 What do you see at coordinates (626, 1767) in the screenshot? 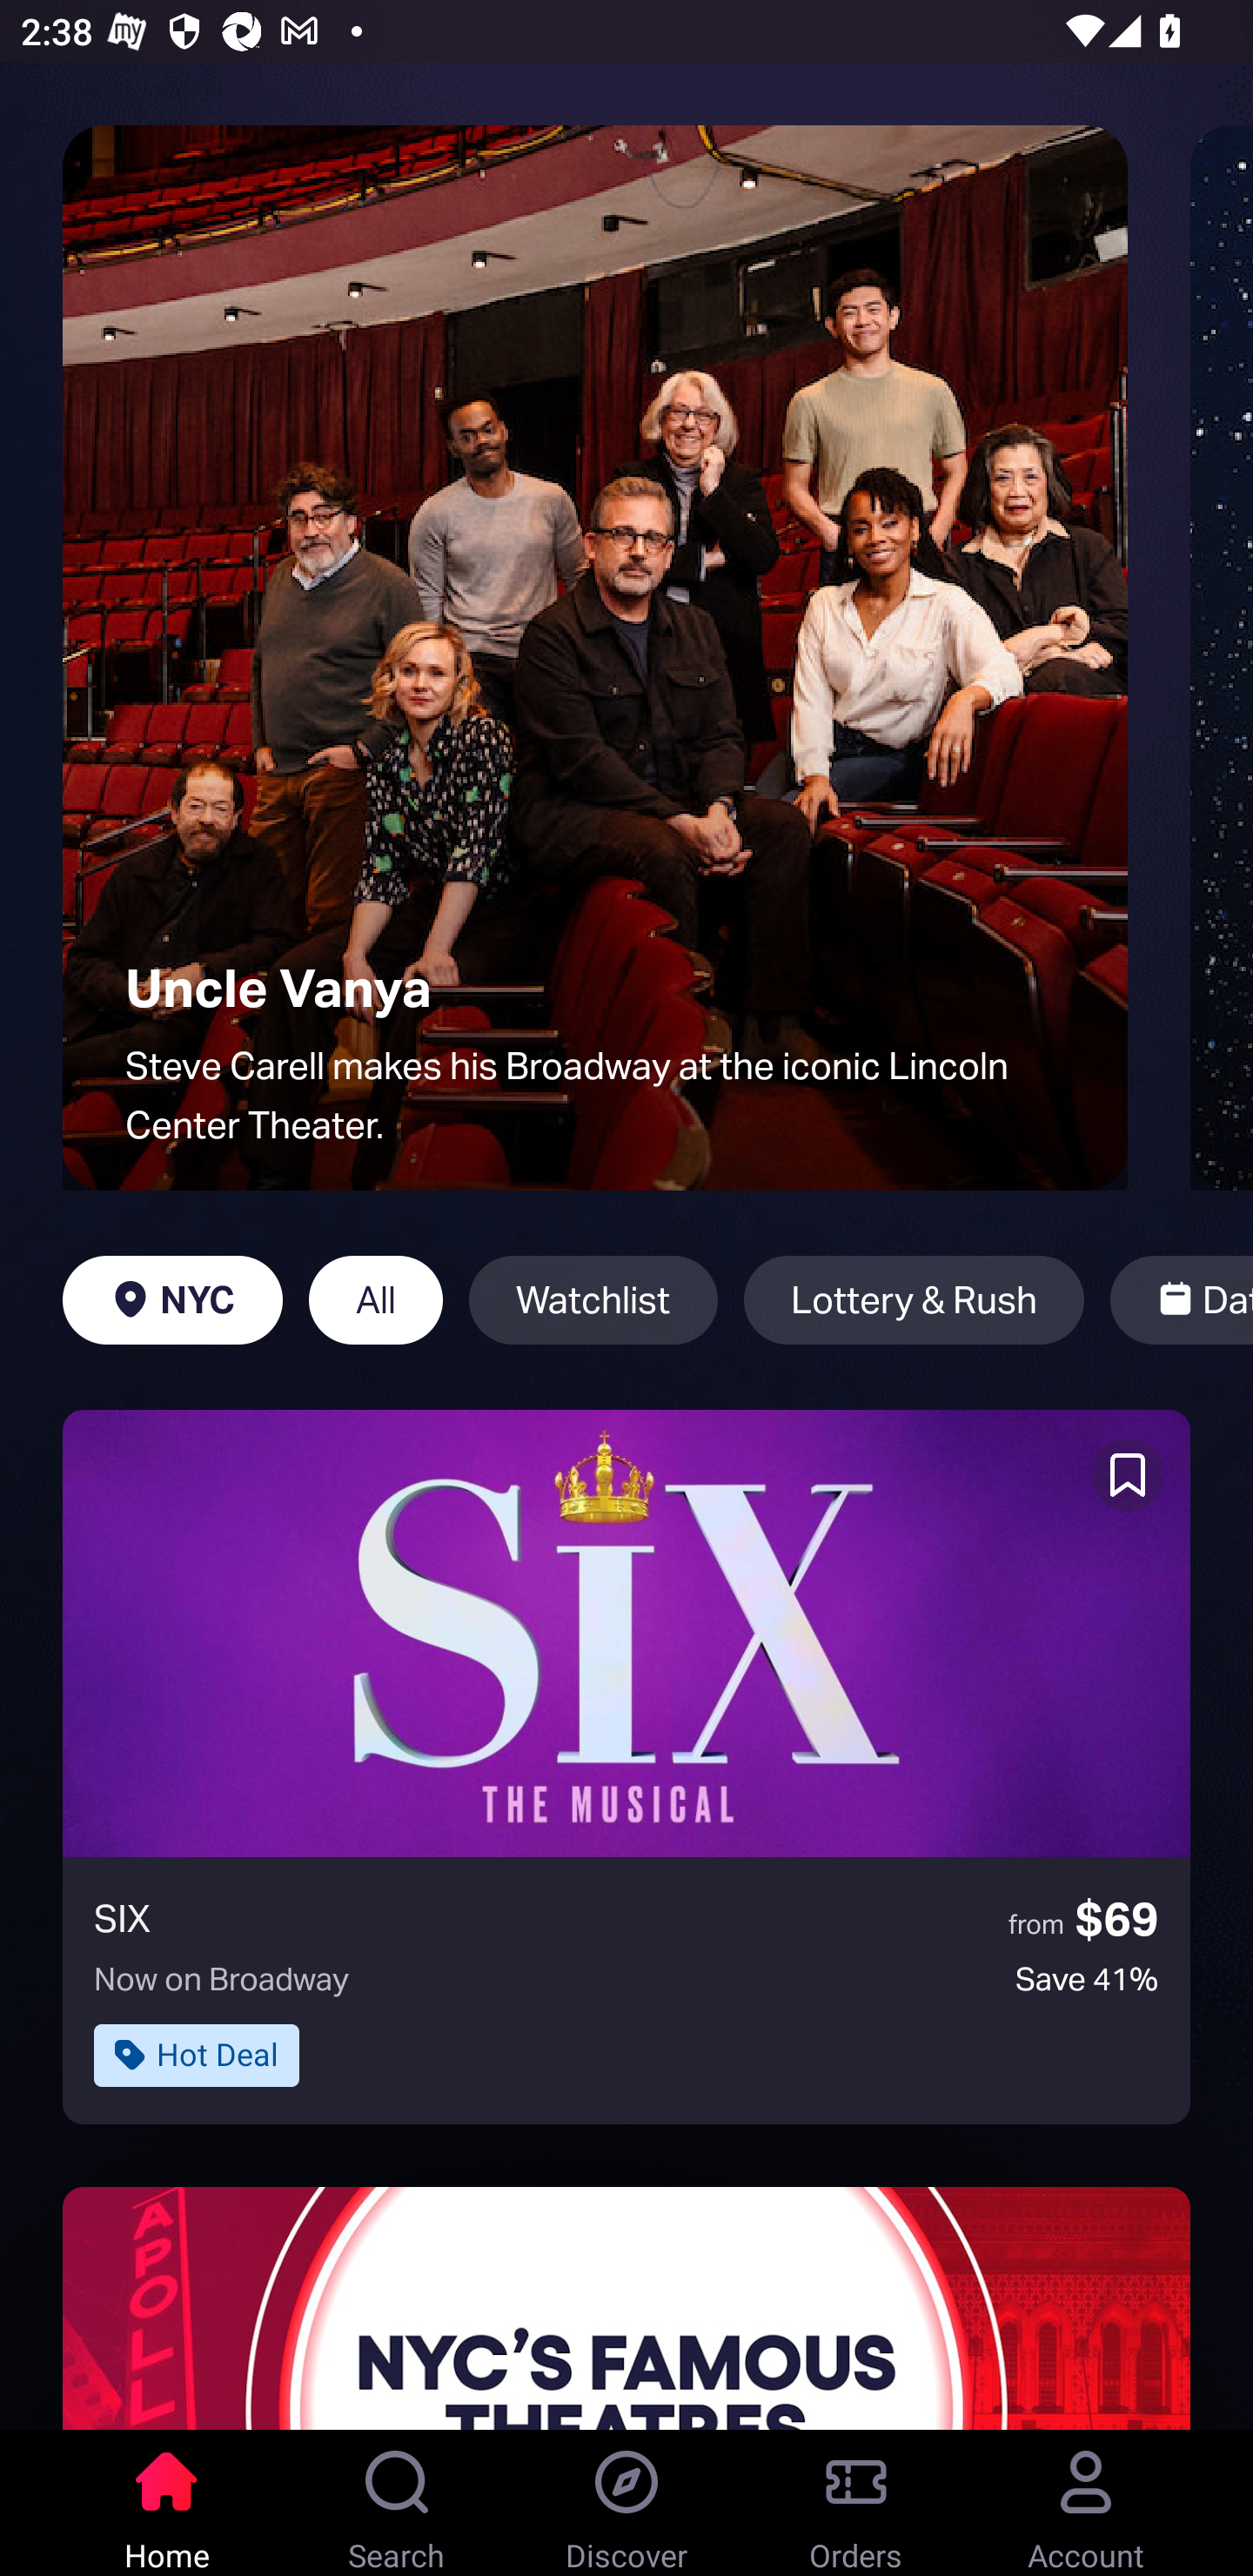
I see `SIX from $69 Now on Broadway Save 41% Hot Deal` at bounding box center [626, 1767].